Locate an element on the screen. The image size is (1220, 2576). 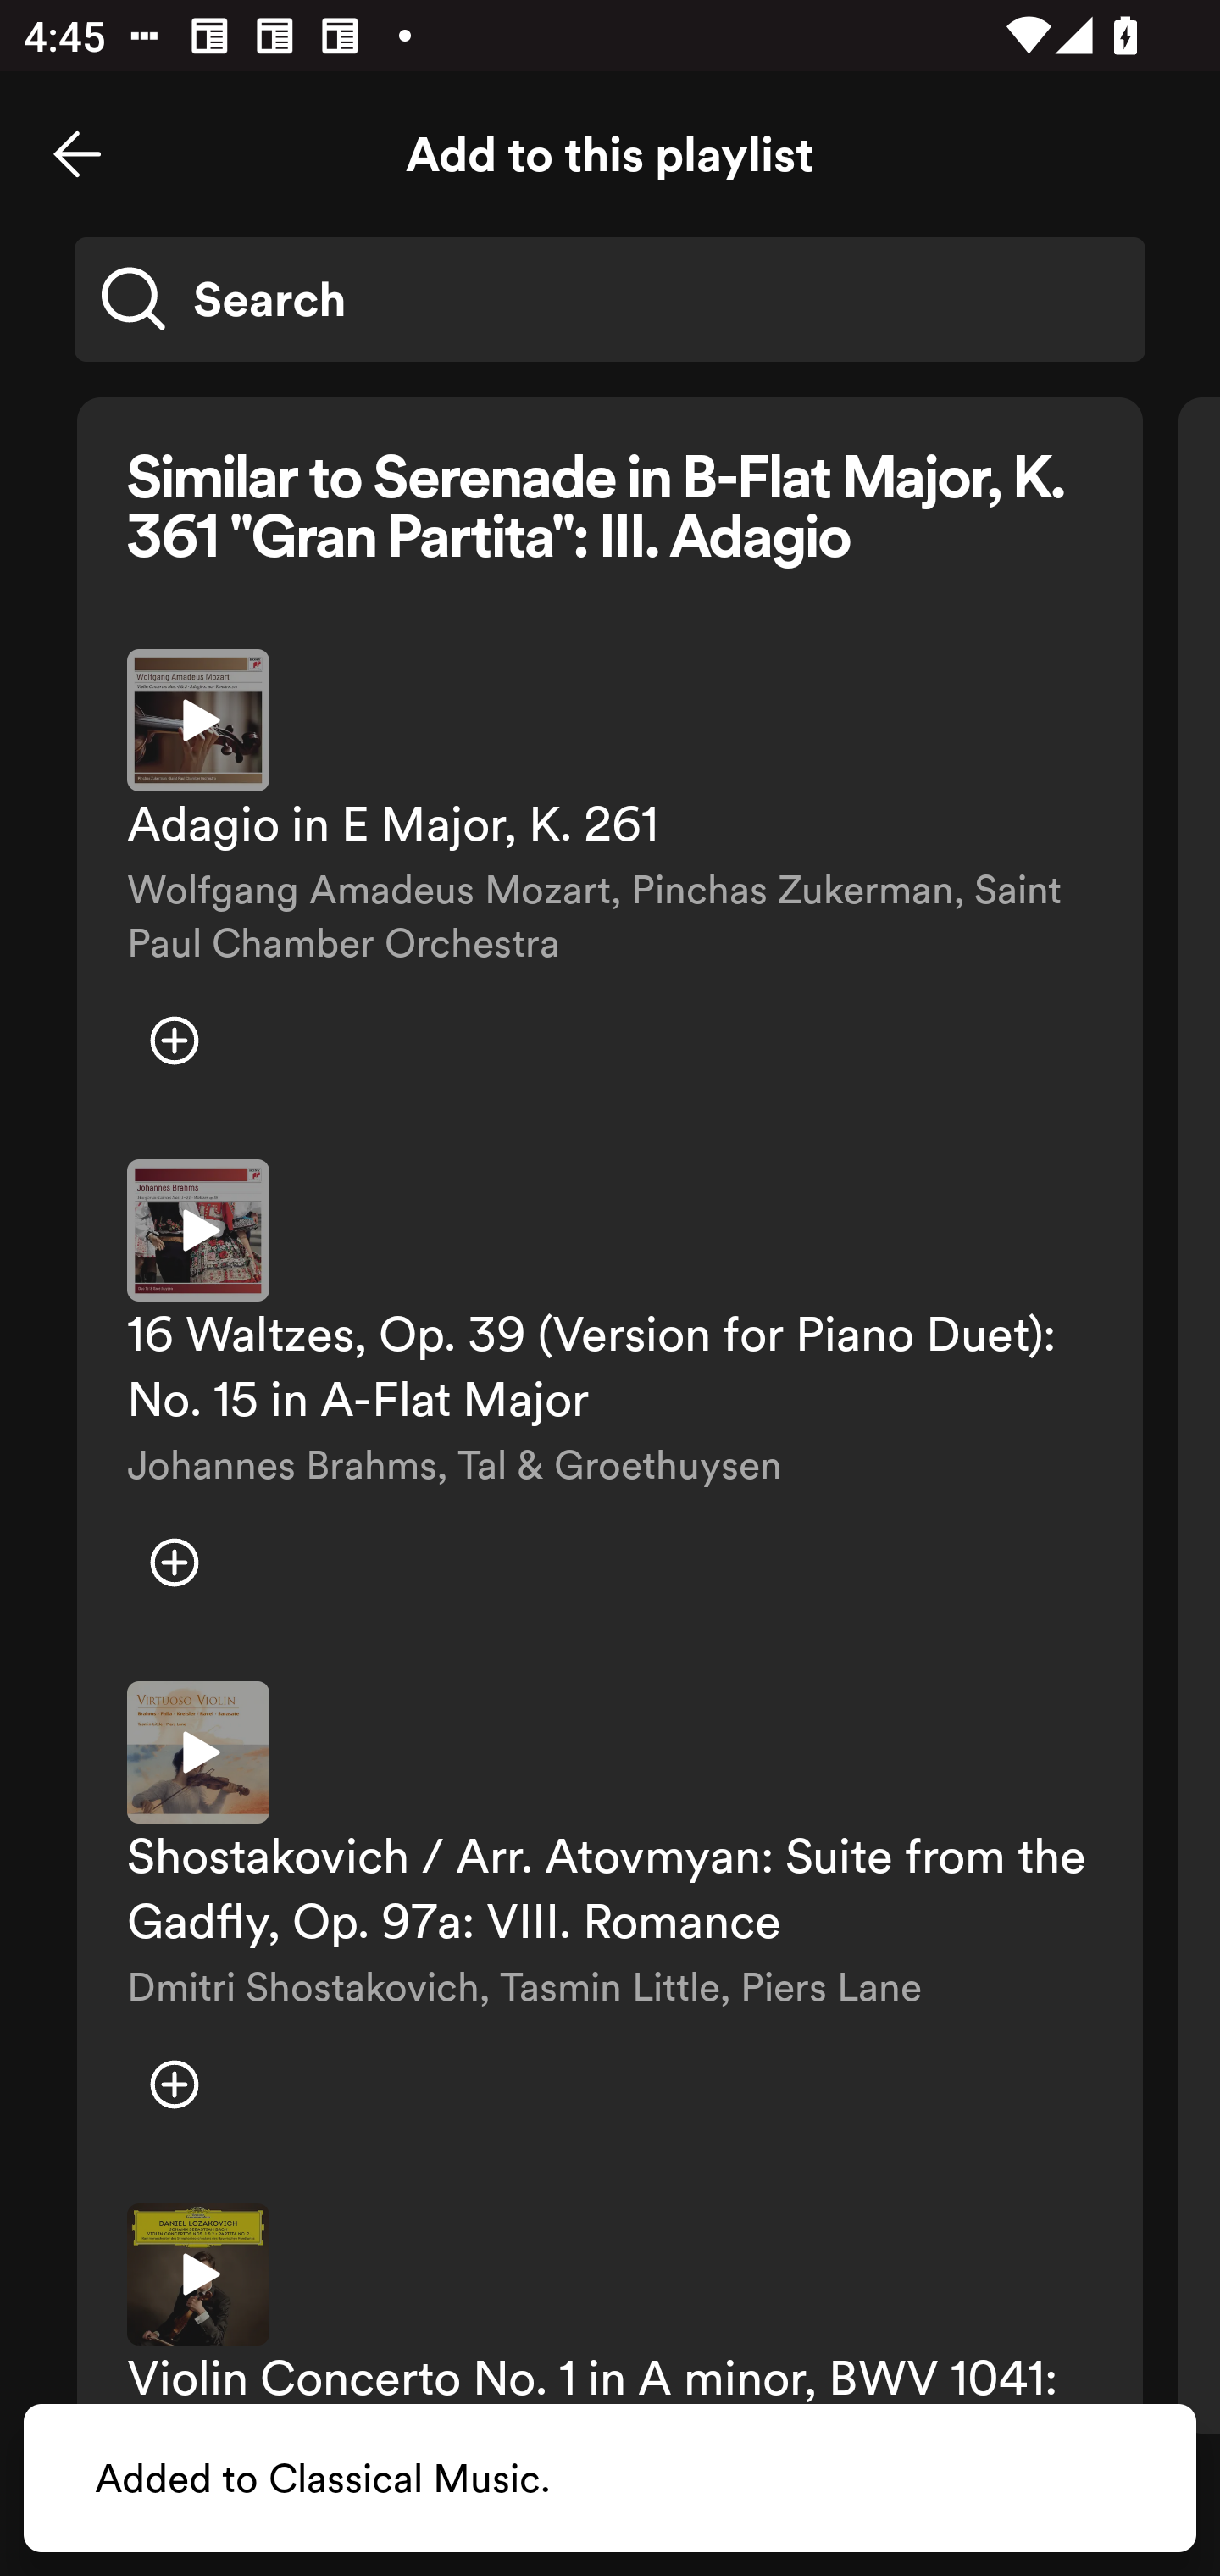
Play preview is located at coordinates (198, 1230).